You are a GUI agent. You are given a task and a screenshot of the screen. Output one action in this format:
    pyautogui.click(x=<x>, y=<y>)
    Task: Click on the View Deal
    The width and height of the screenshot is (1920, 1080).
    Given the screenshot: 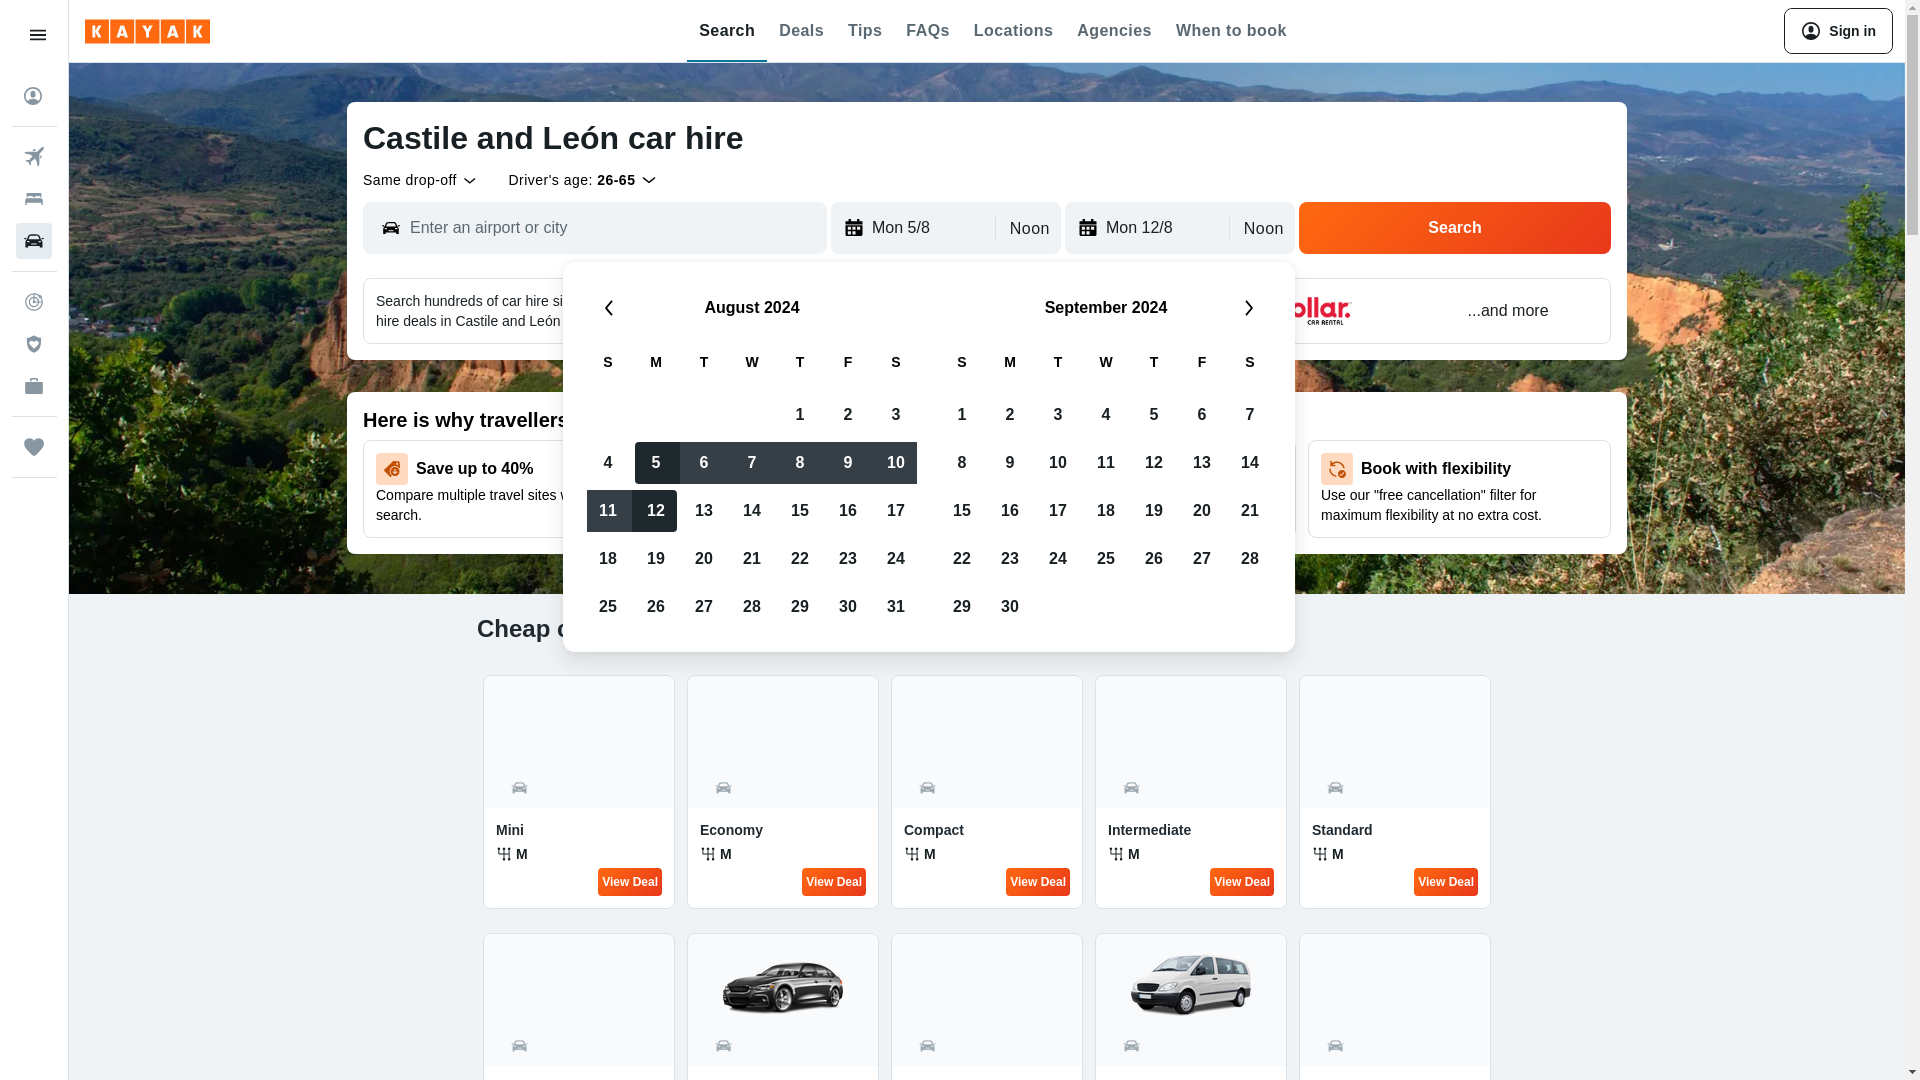 What is the action you would take?
    pyautogui.click(x=630, y=882)
    